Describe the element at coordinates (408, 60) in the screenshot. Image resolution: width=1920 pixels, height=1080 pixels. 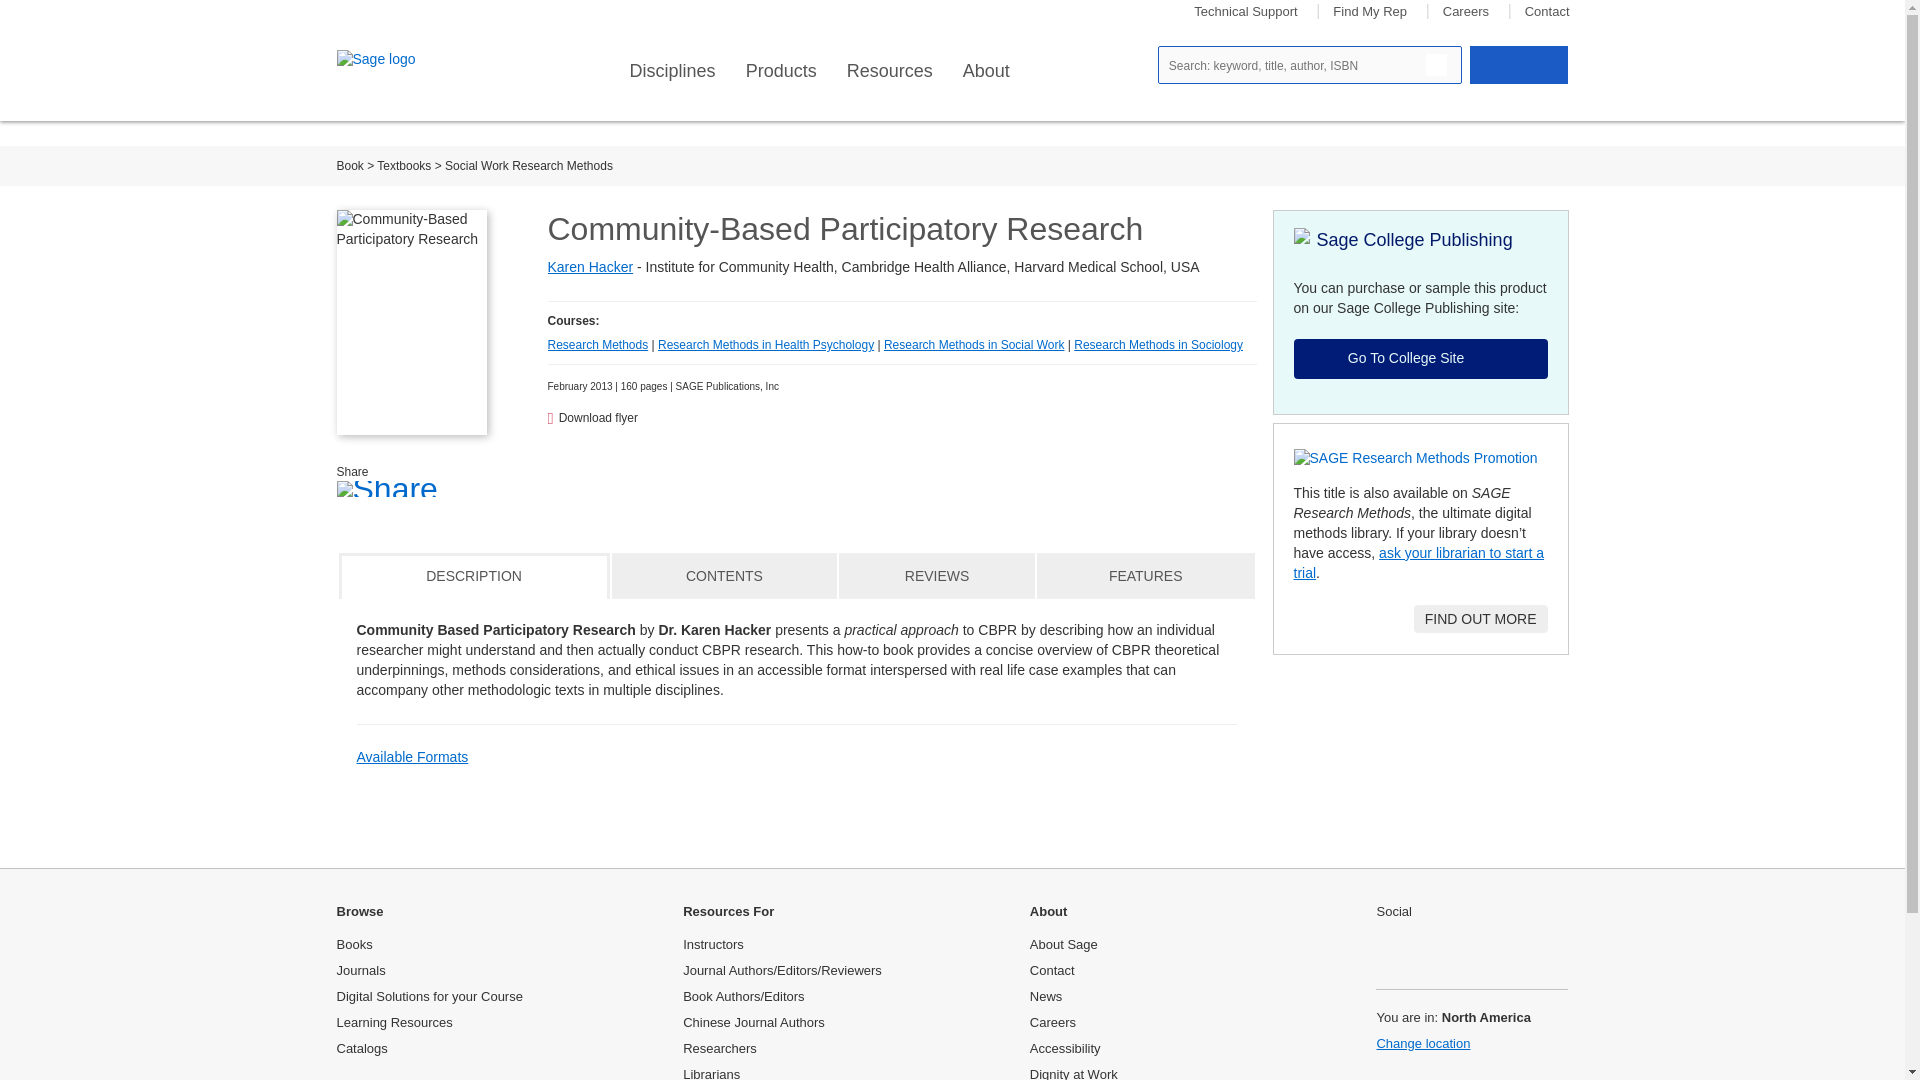
I see `Sage logo: link back to homepage` at that location.